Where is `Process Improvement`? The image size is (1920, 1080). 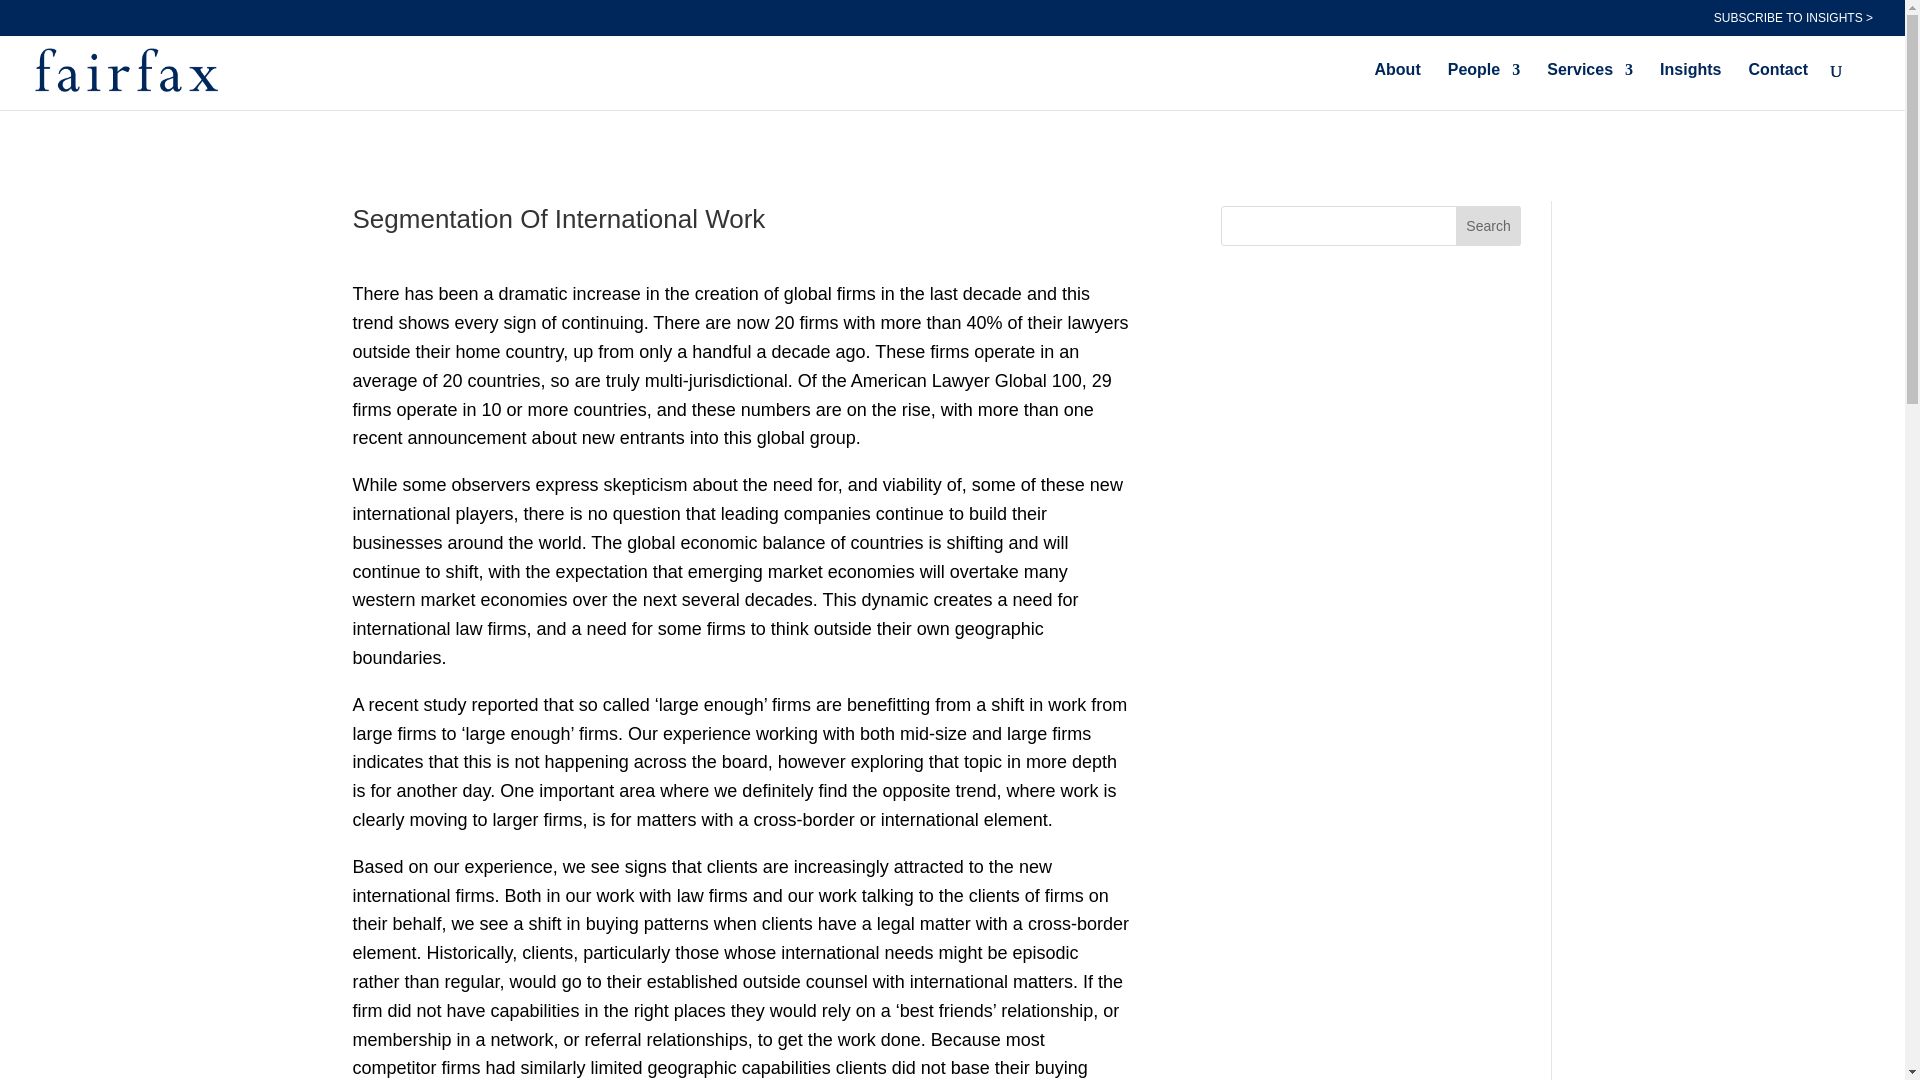
Process Improvement is located at coordinates (1308, 468).